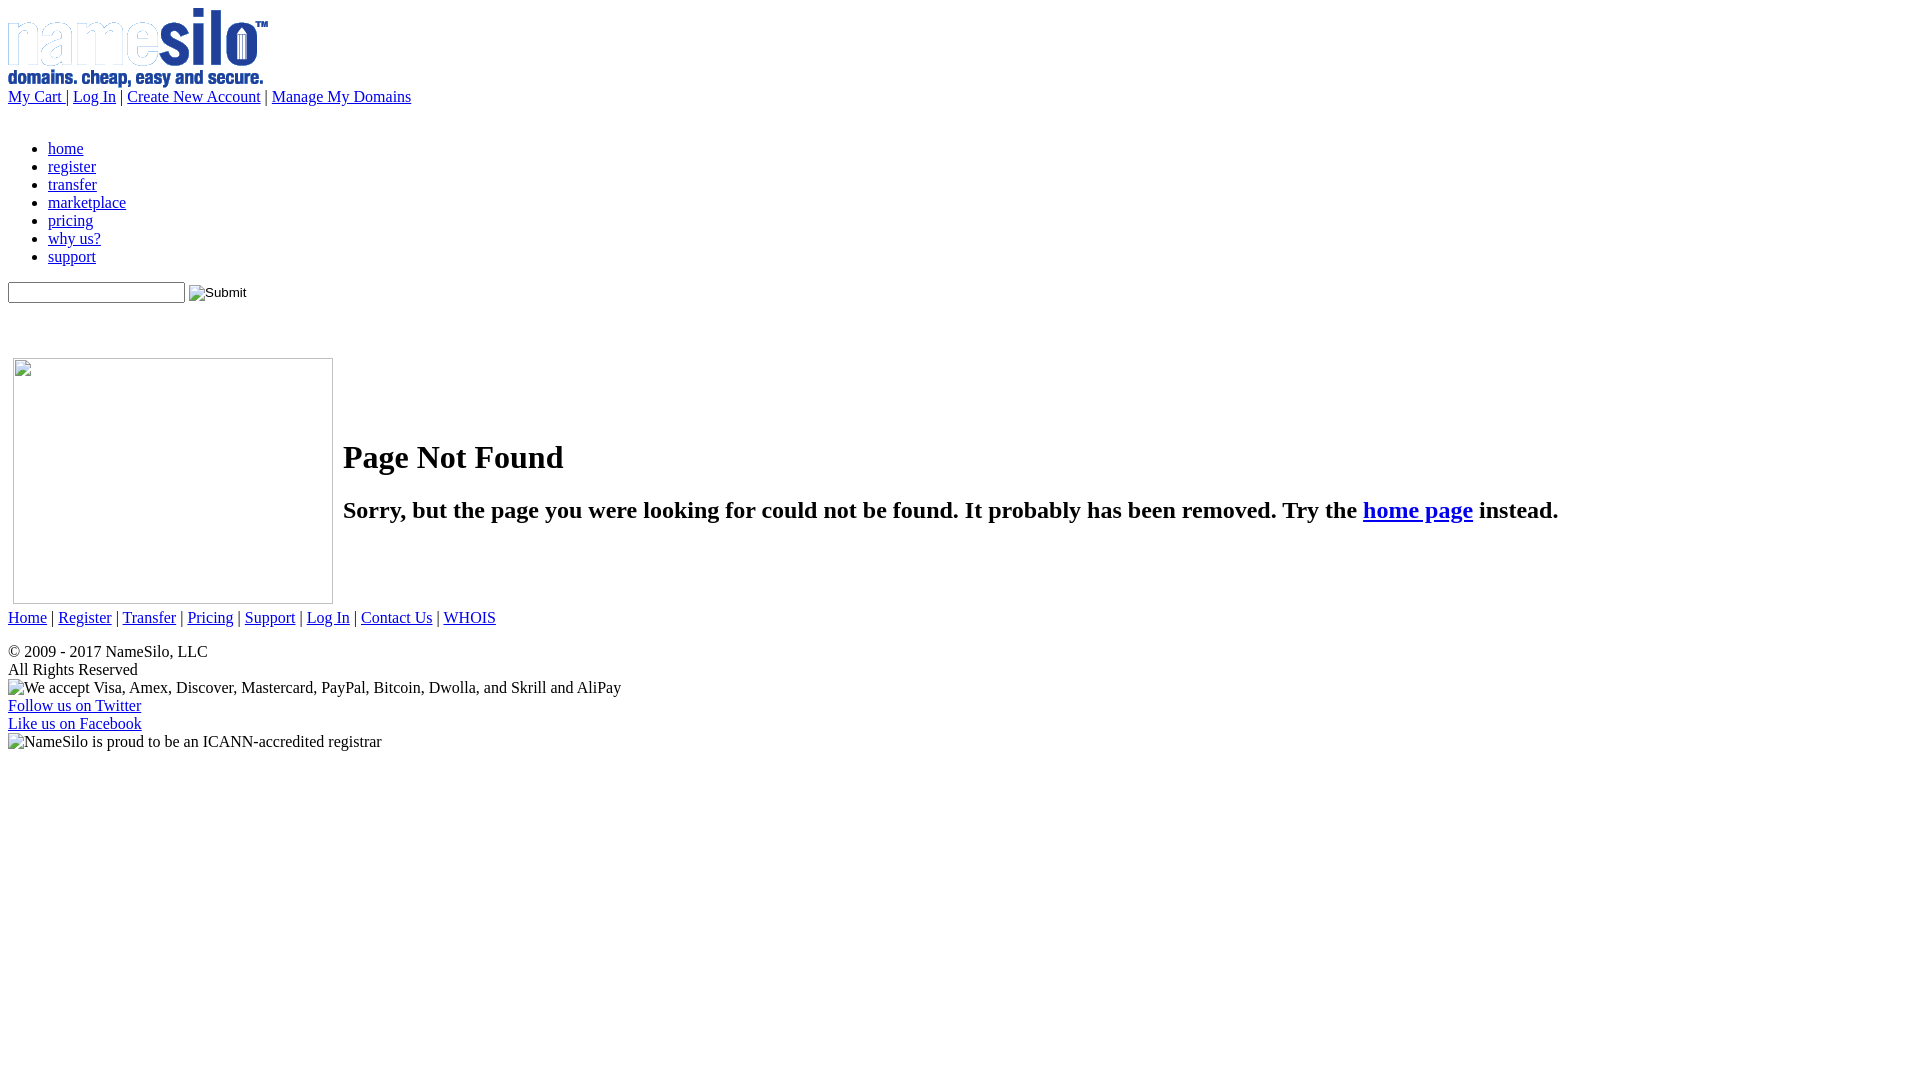  I want to click on Follow us on Twitter, so click(74, 706).